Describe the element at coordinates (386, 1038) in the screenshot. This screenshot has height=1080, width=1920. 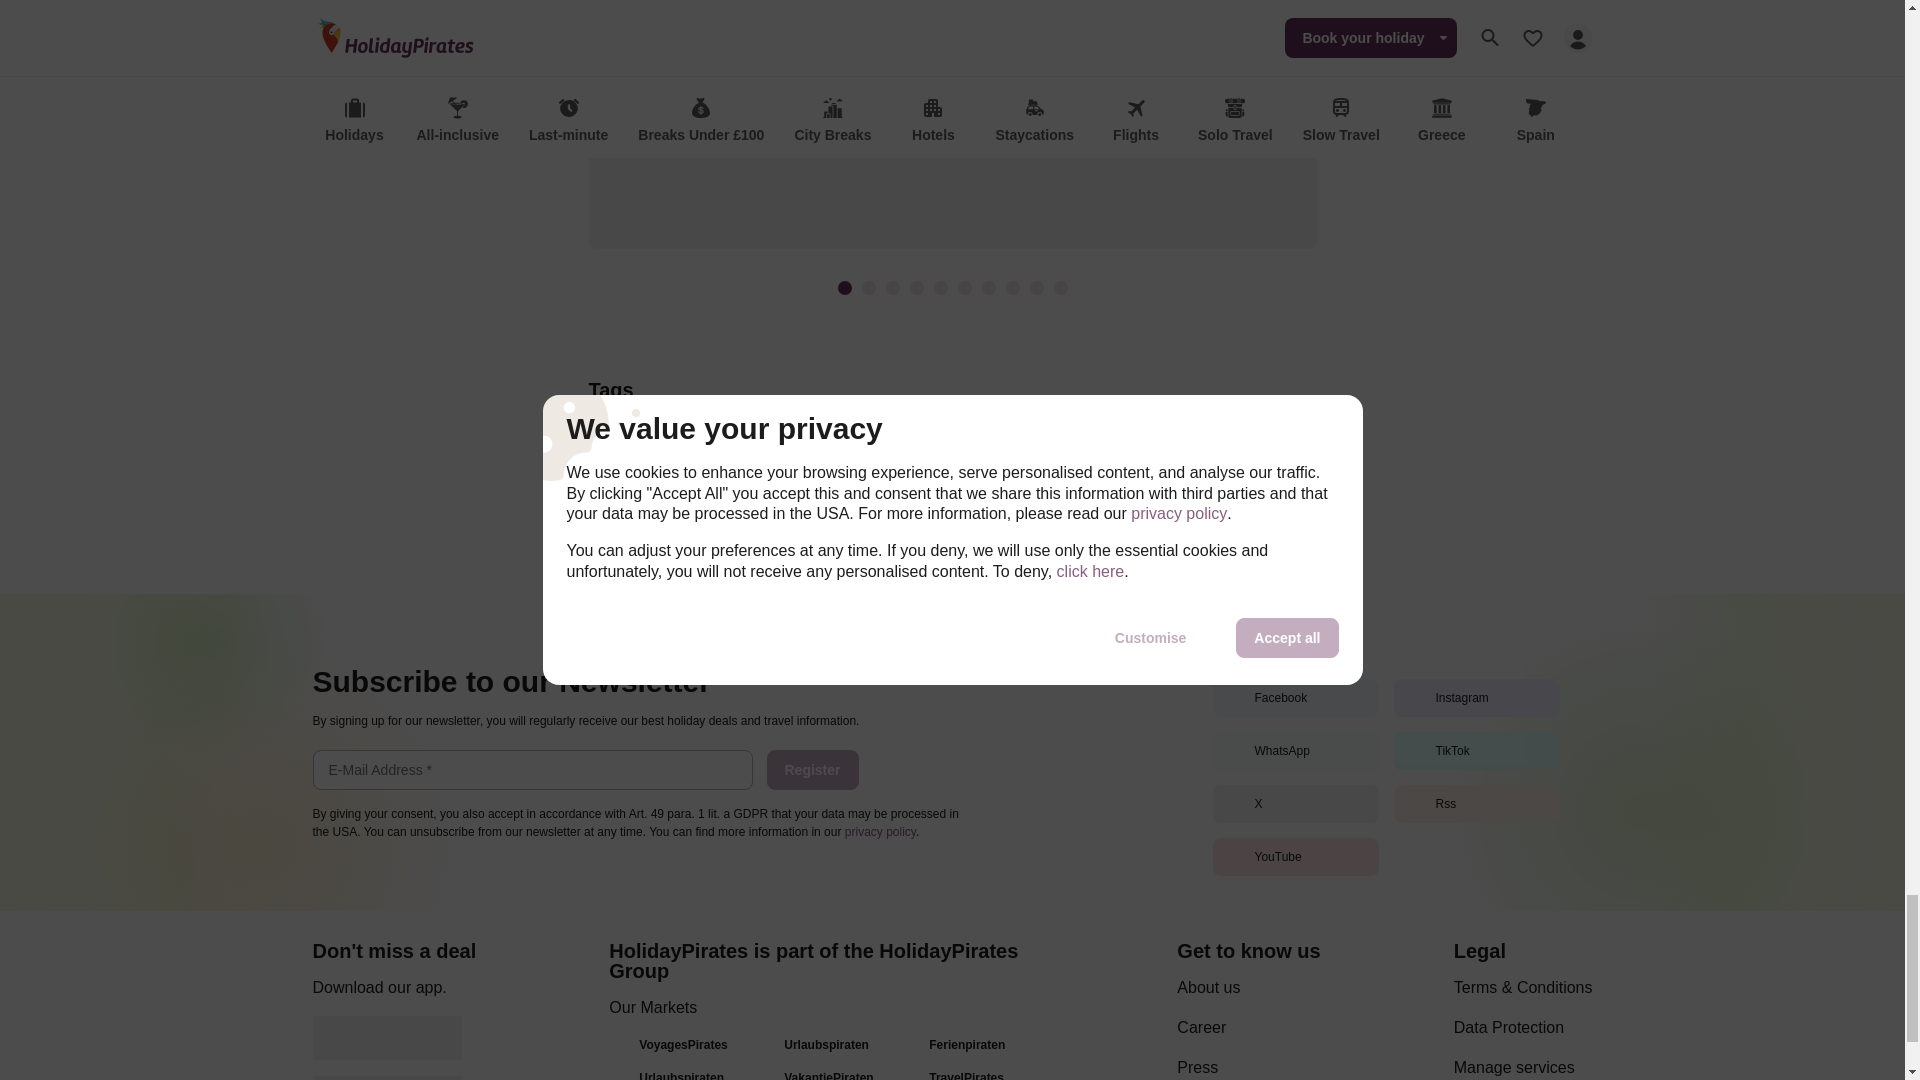
I see `google` at that location.